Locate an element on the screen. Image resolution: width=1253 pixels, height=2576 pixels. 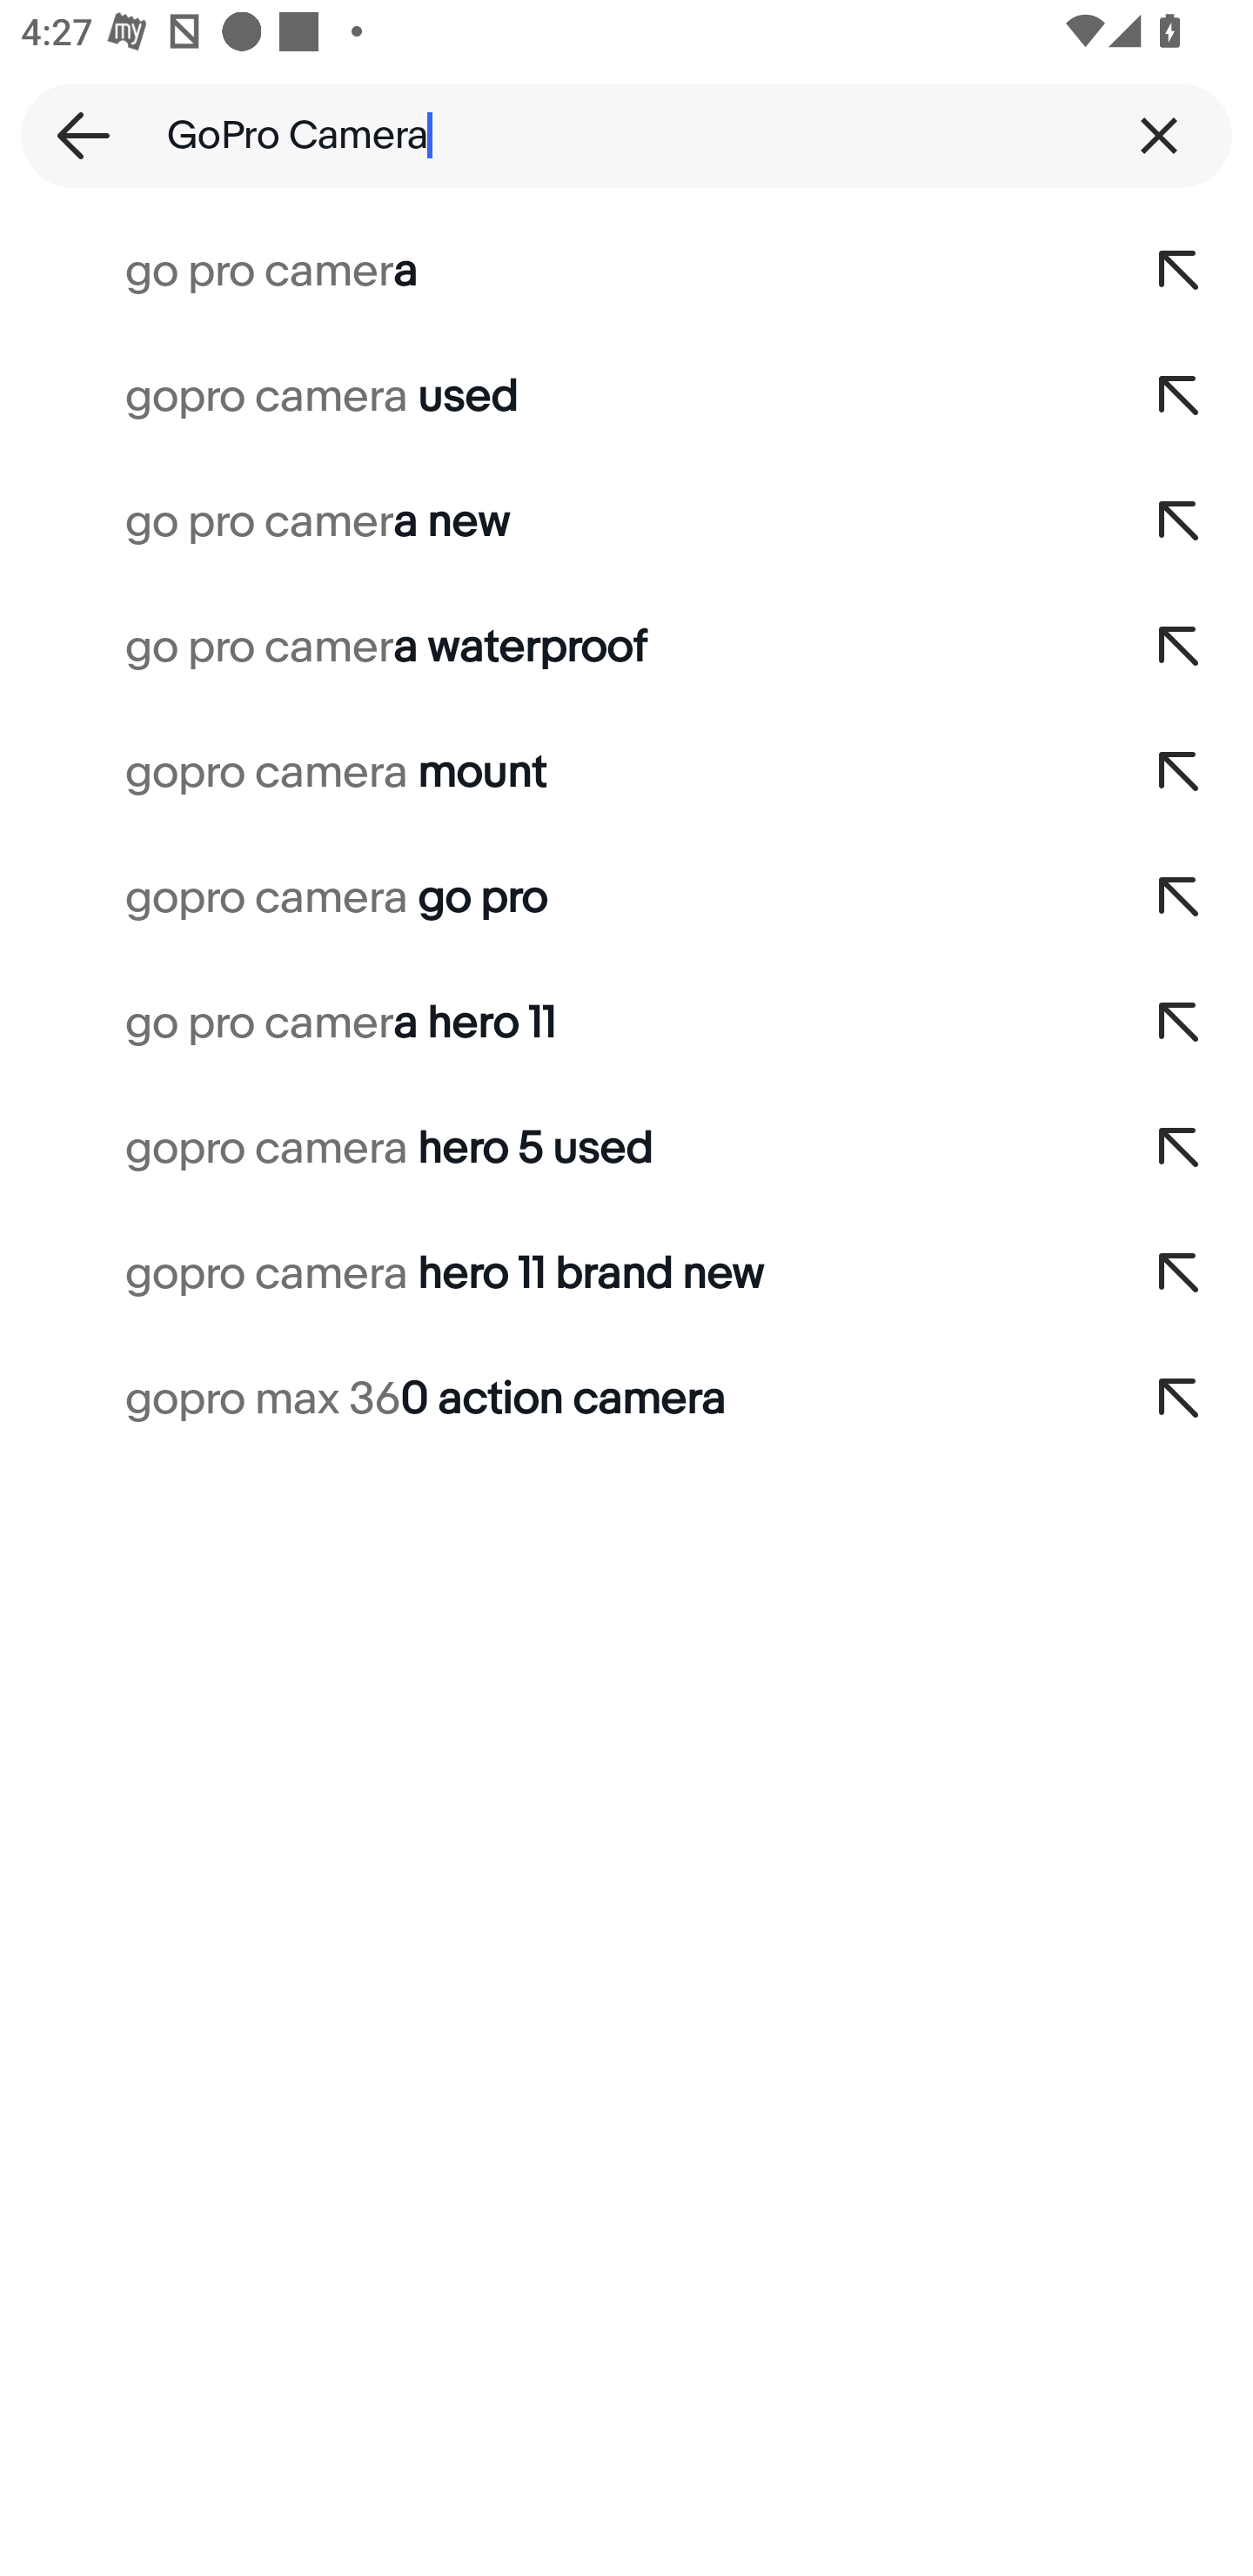
gopro camera go pro is located at coordinates (553, 898).